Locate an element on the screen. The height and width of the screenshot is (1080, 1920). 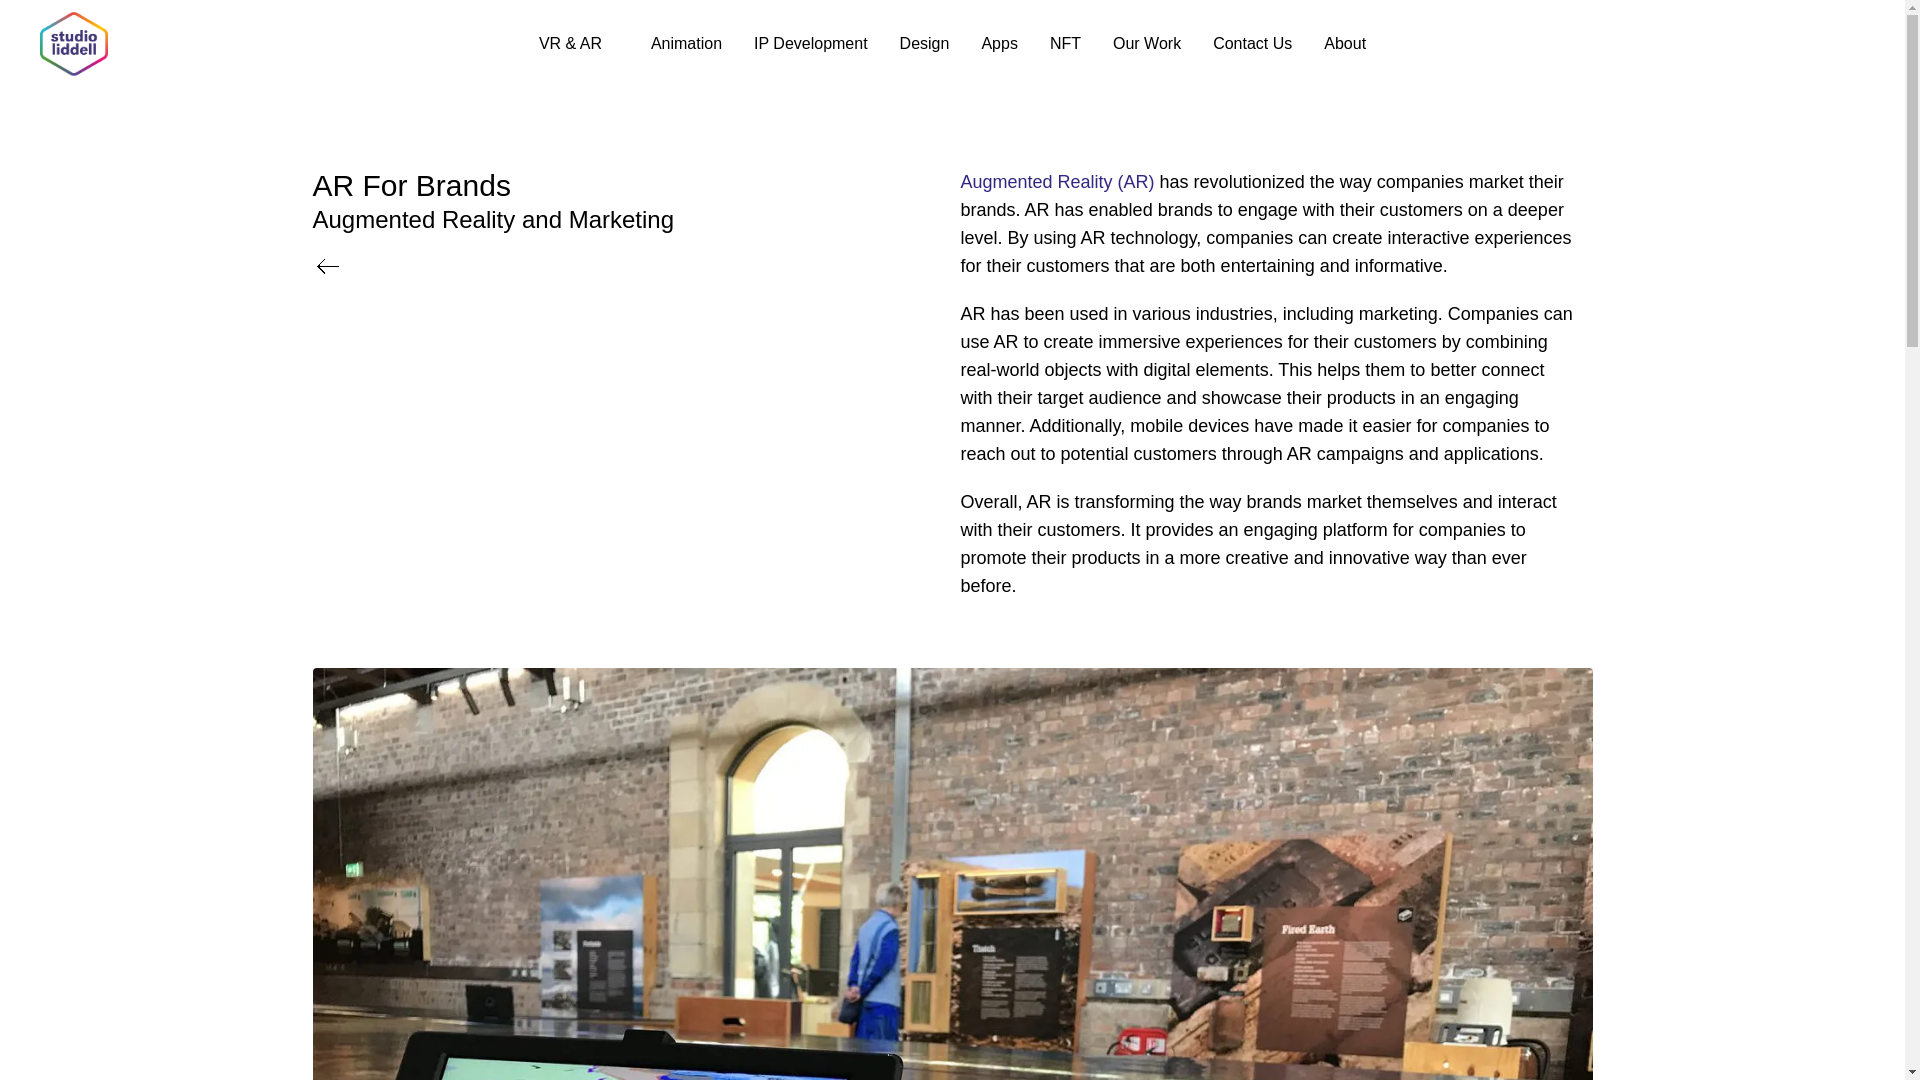
Our Work is located at coordinates (1146, 44).